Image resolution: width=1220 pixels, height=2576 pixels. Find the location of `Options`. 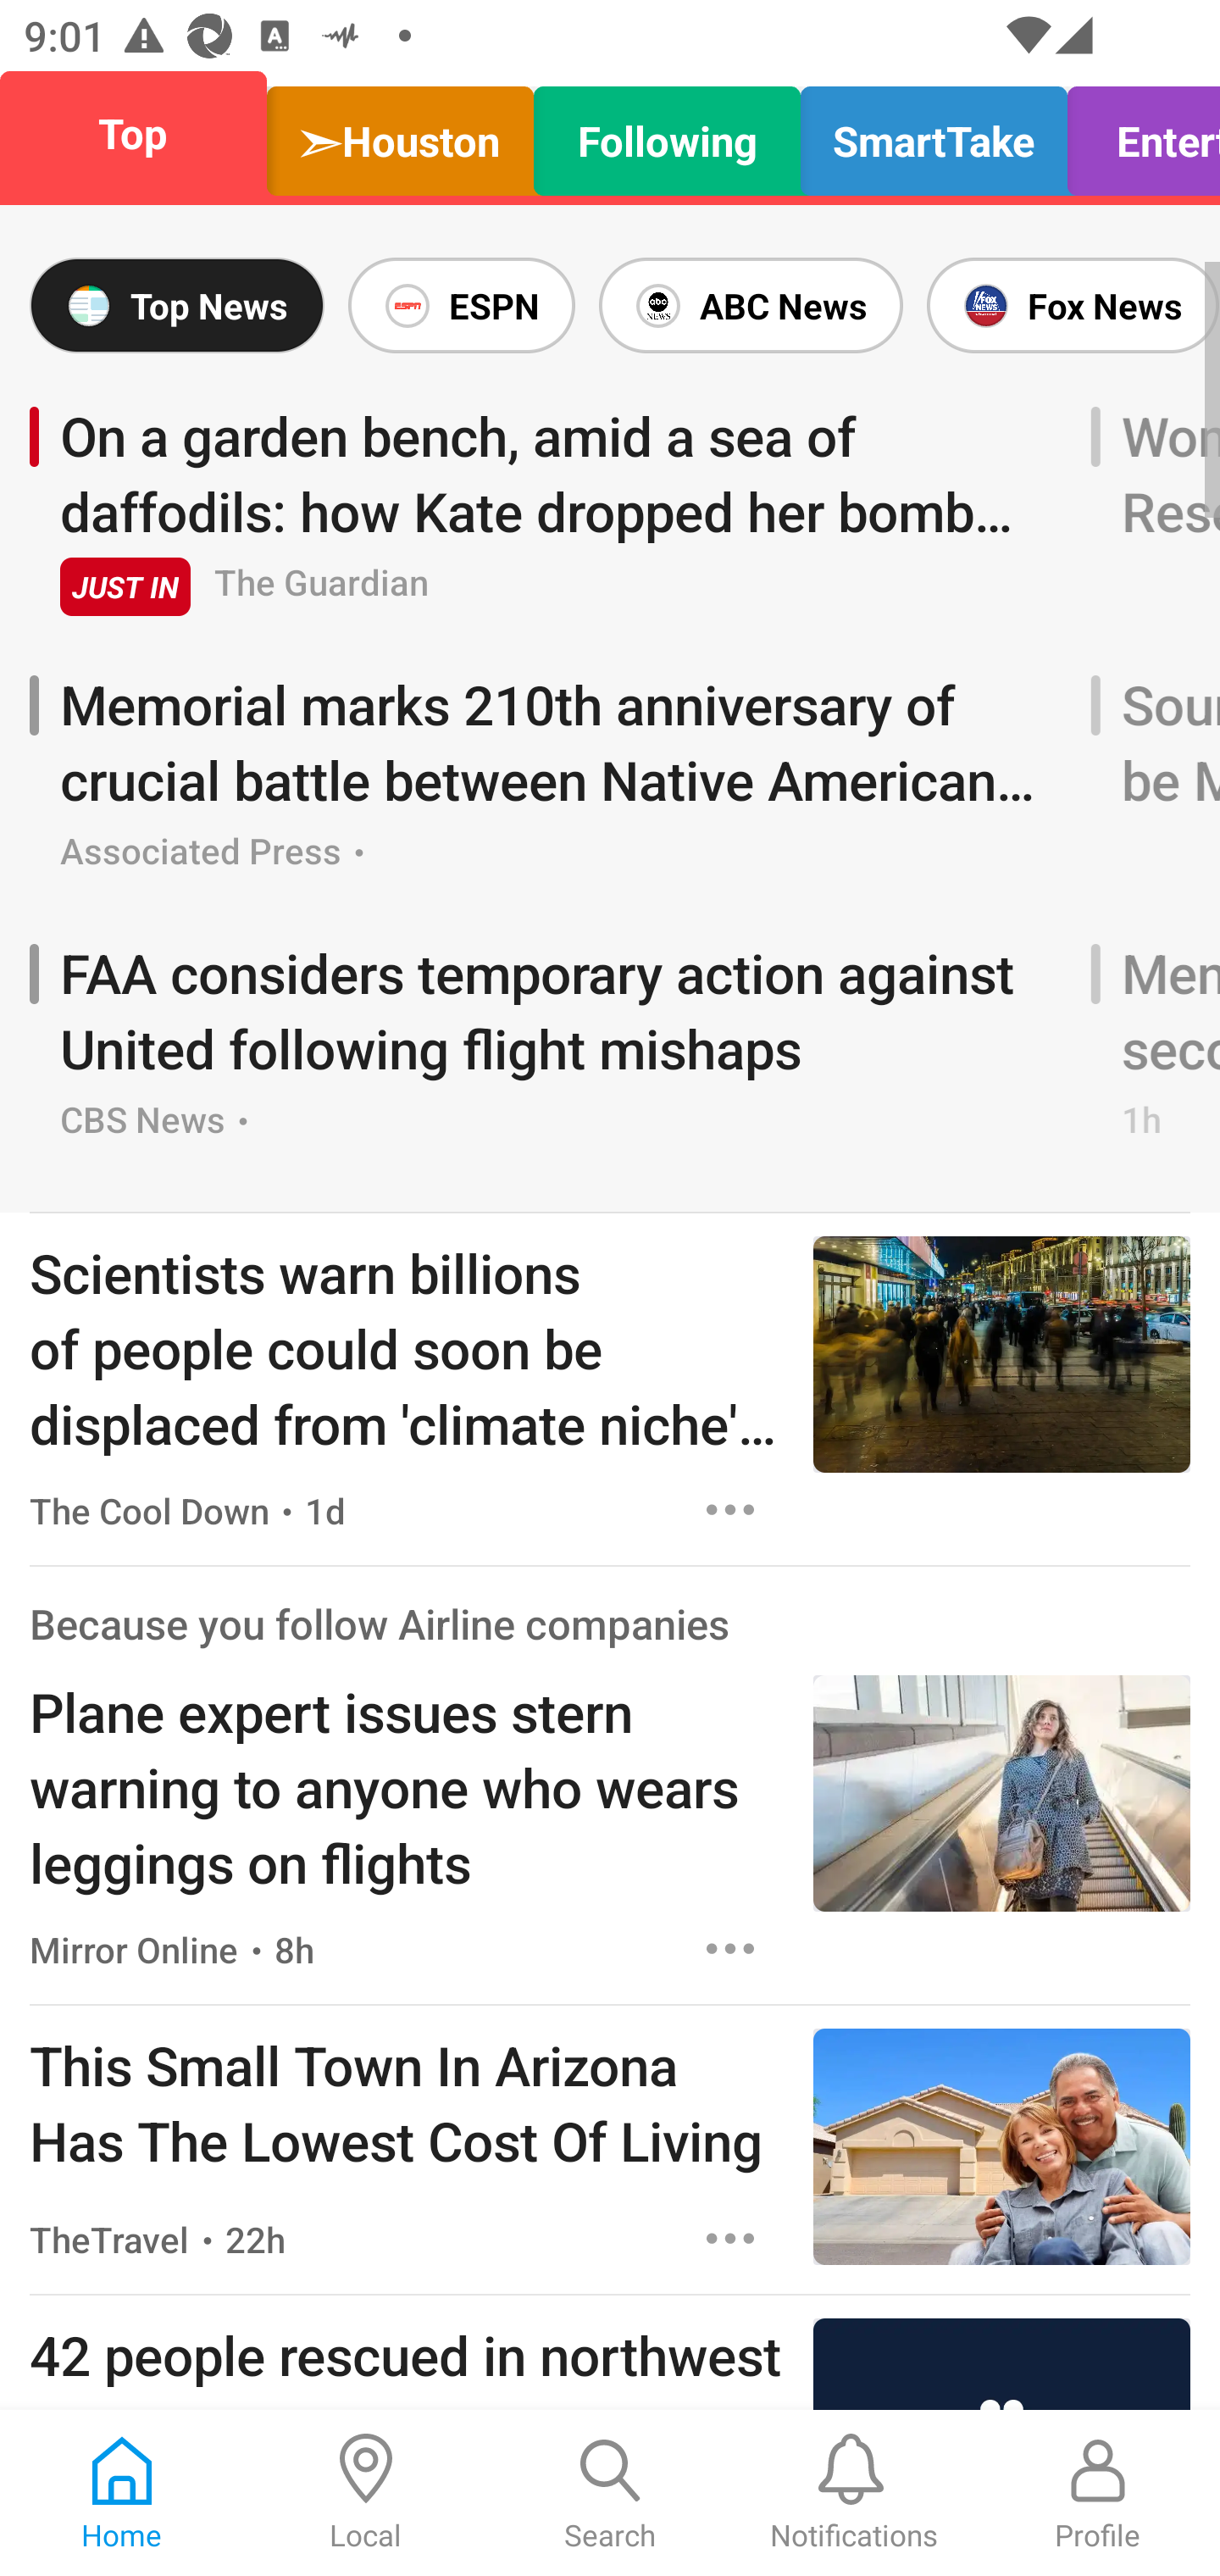

Options is located at coordinates (730, 1509).